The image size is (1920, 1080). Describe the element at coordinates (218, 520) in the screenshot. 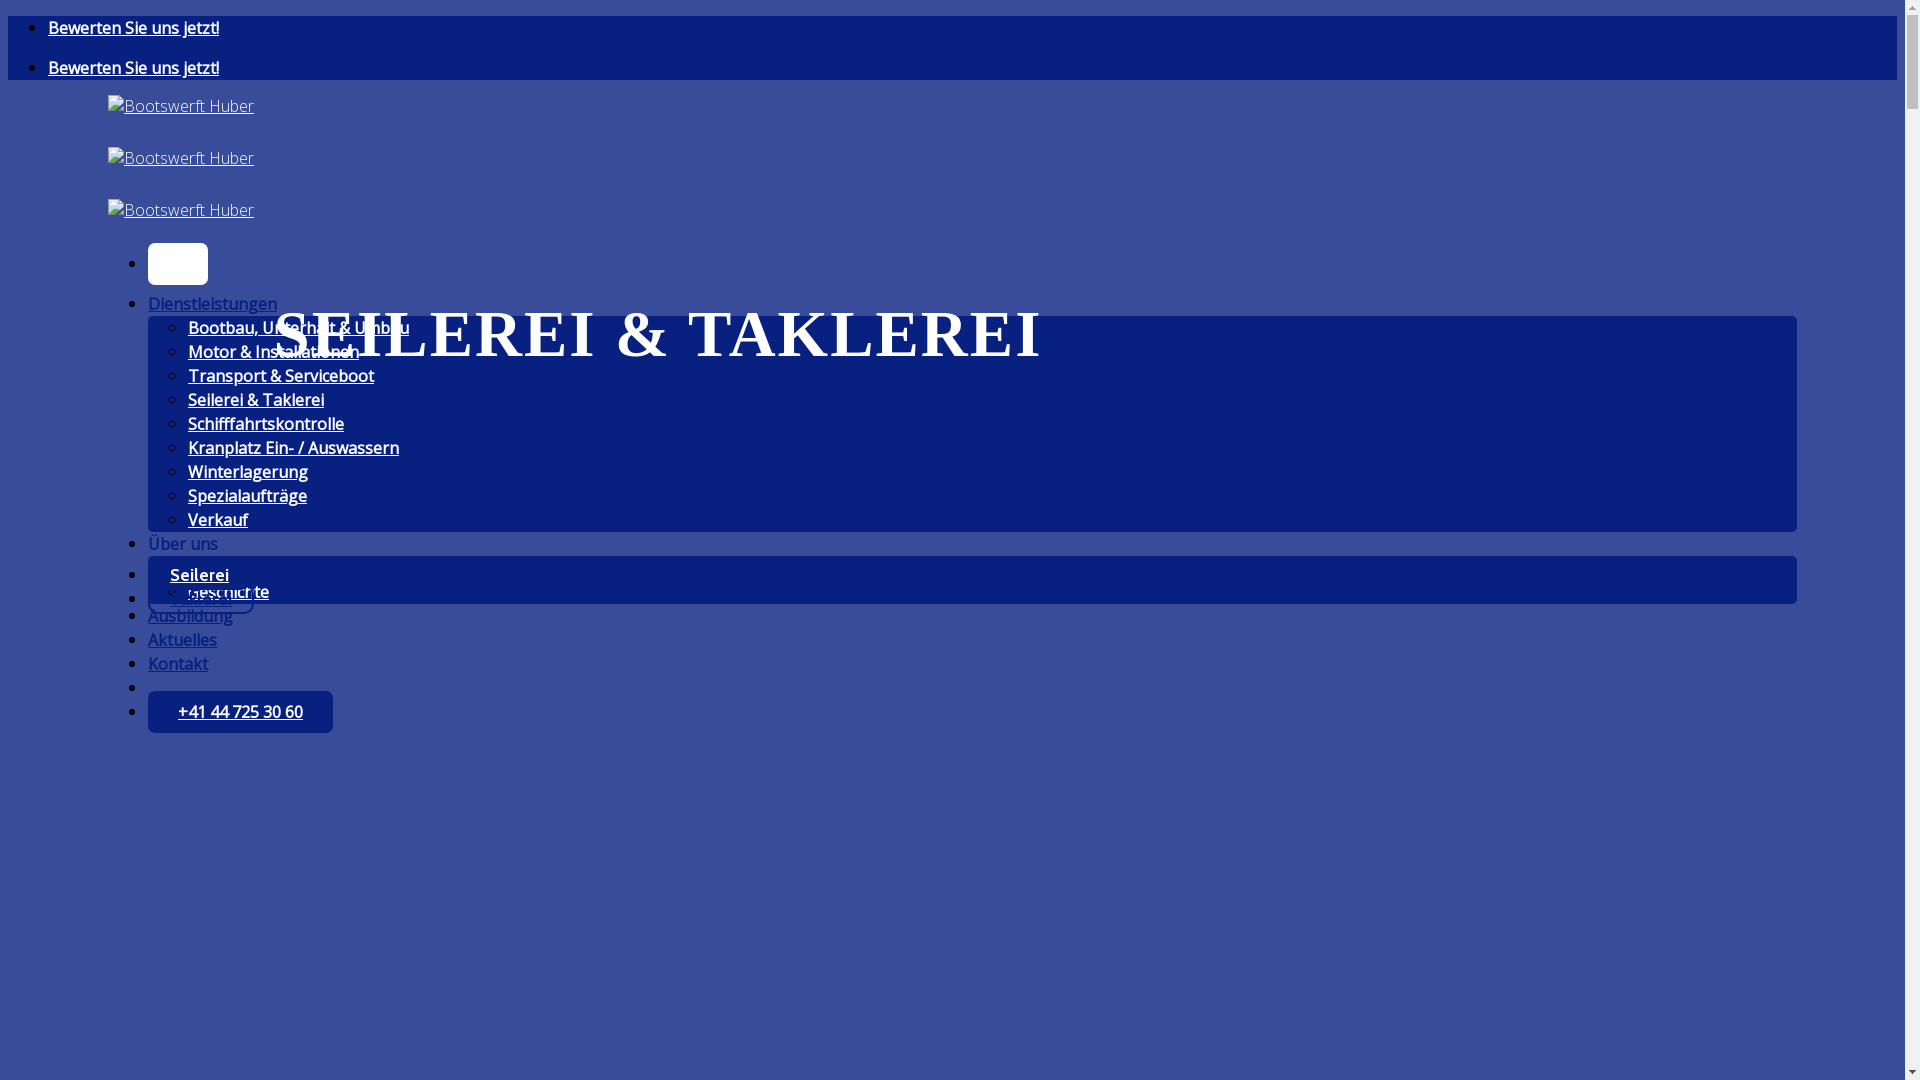

I see `Verkauf` at that location.